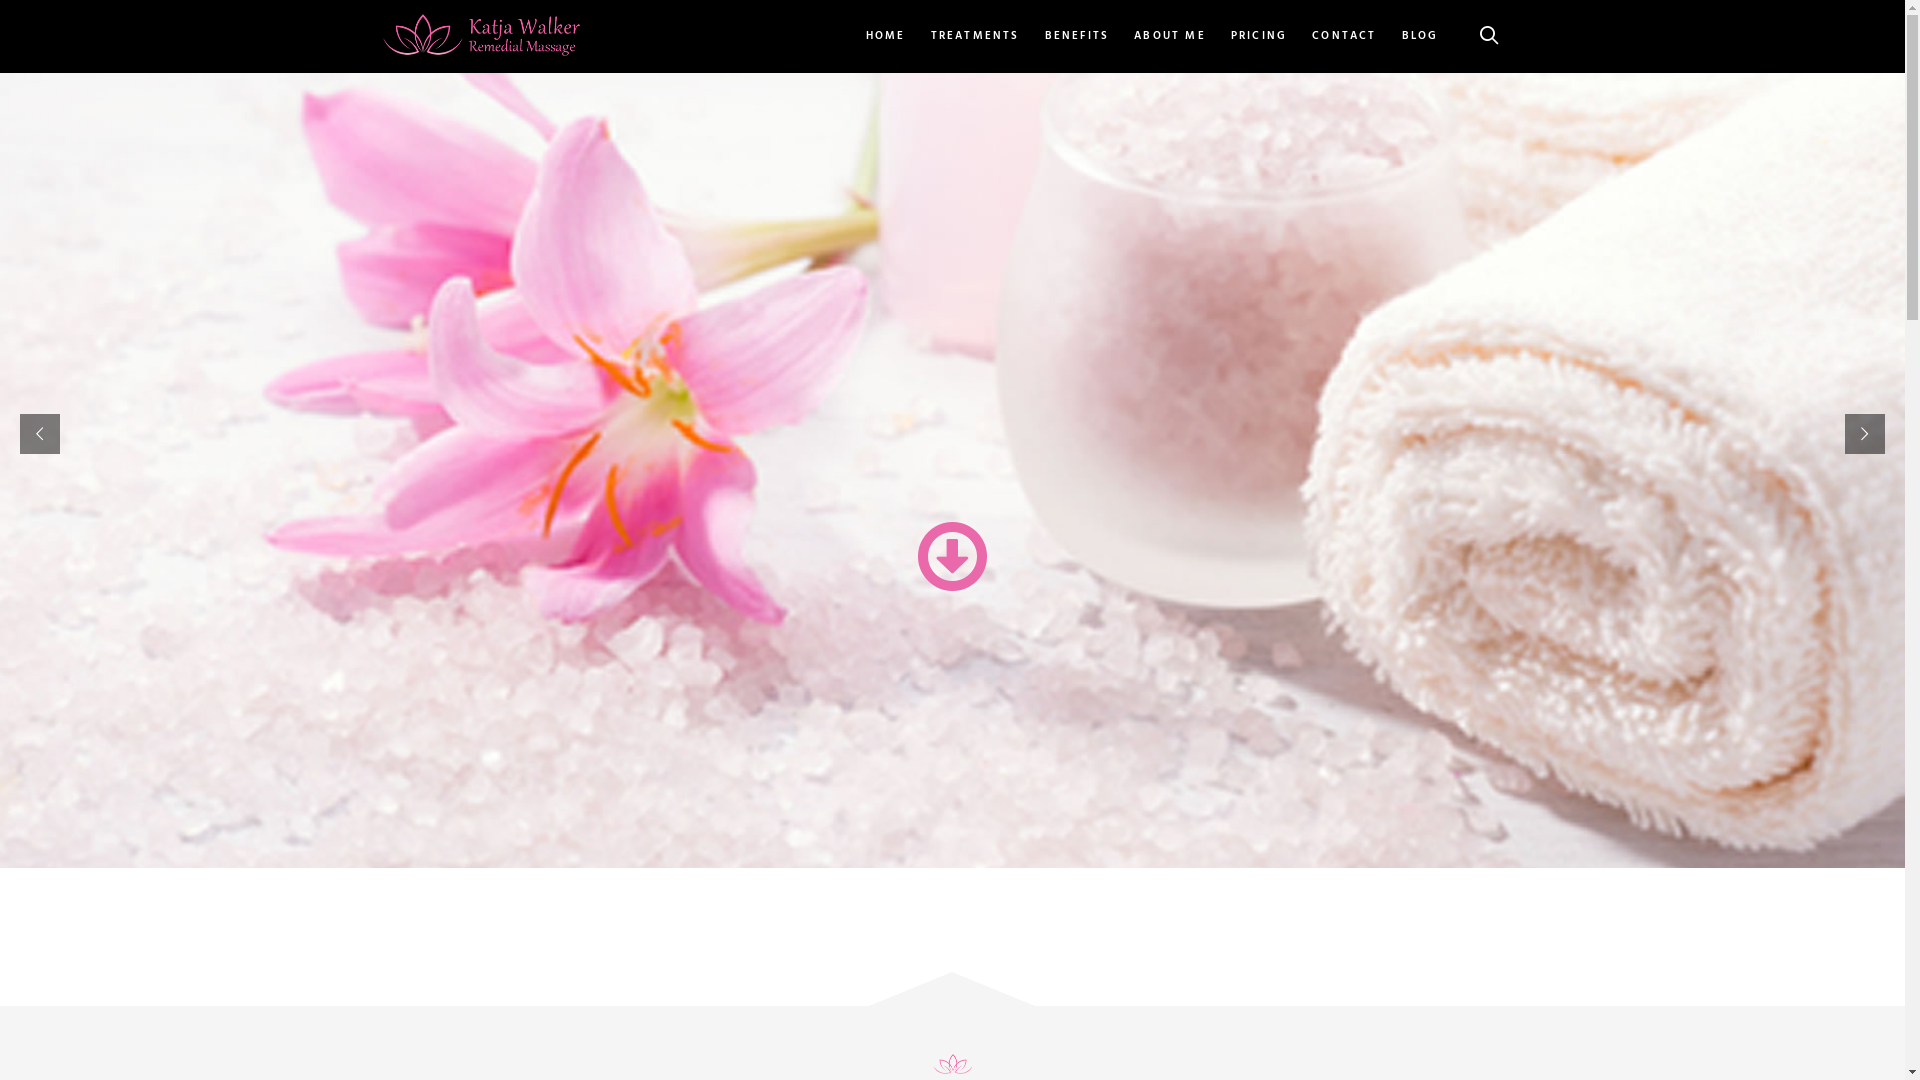 This screenshot has width=1920, height=1080. I want to click on HOME, so click(892, 36).